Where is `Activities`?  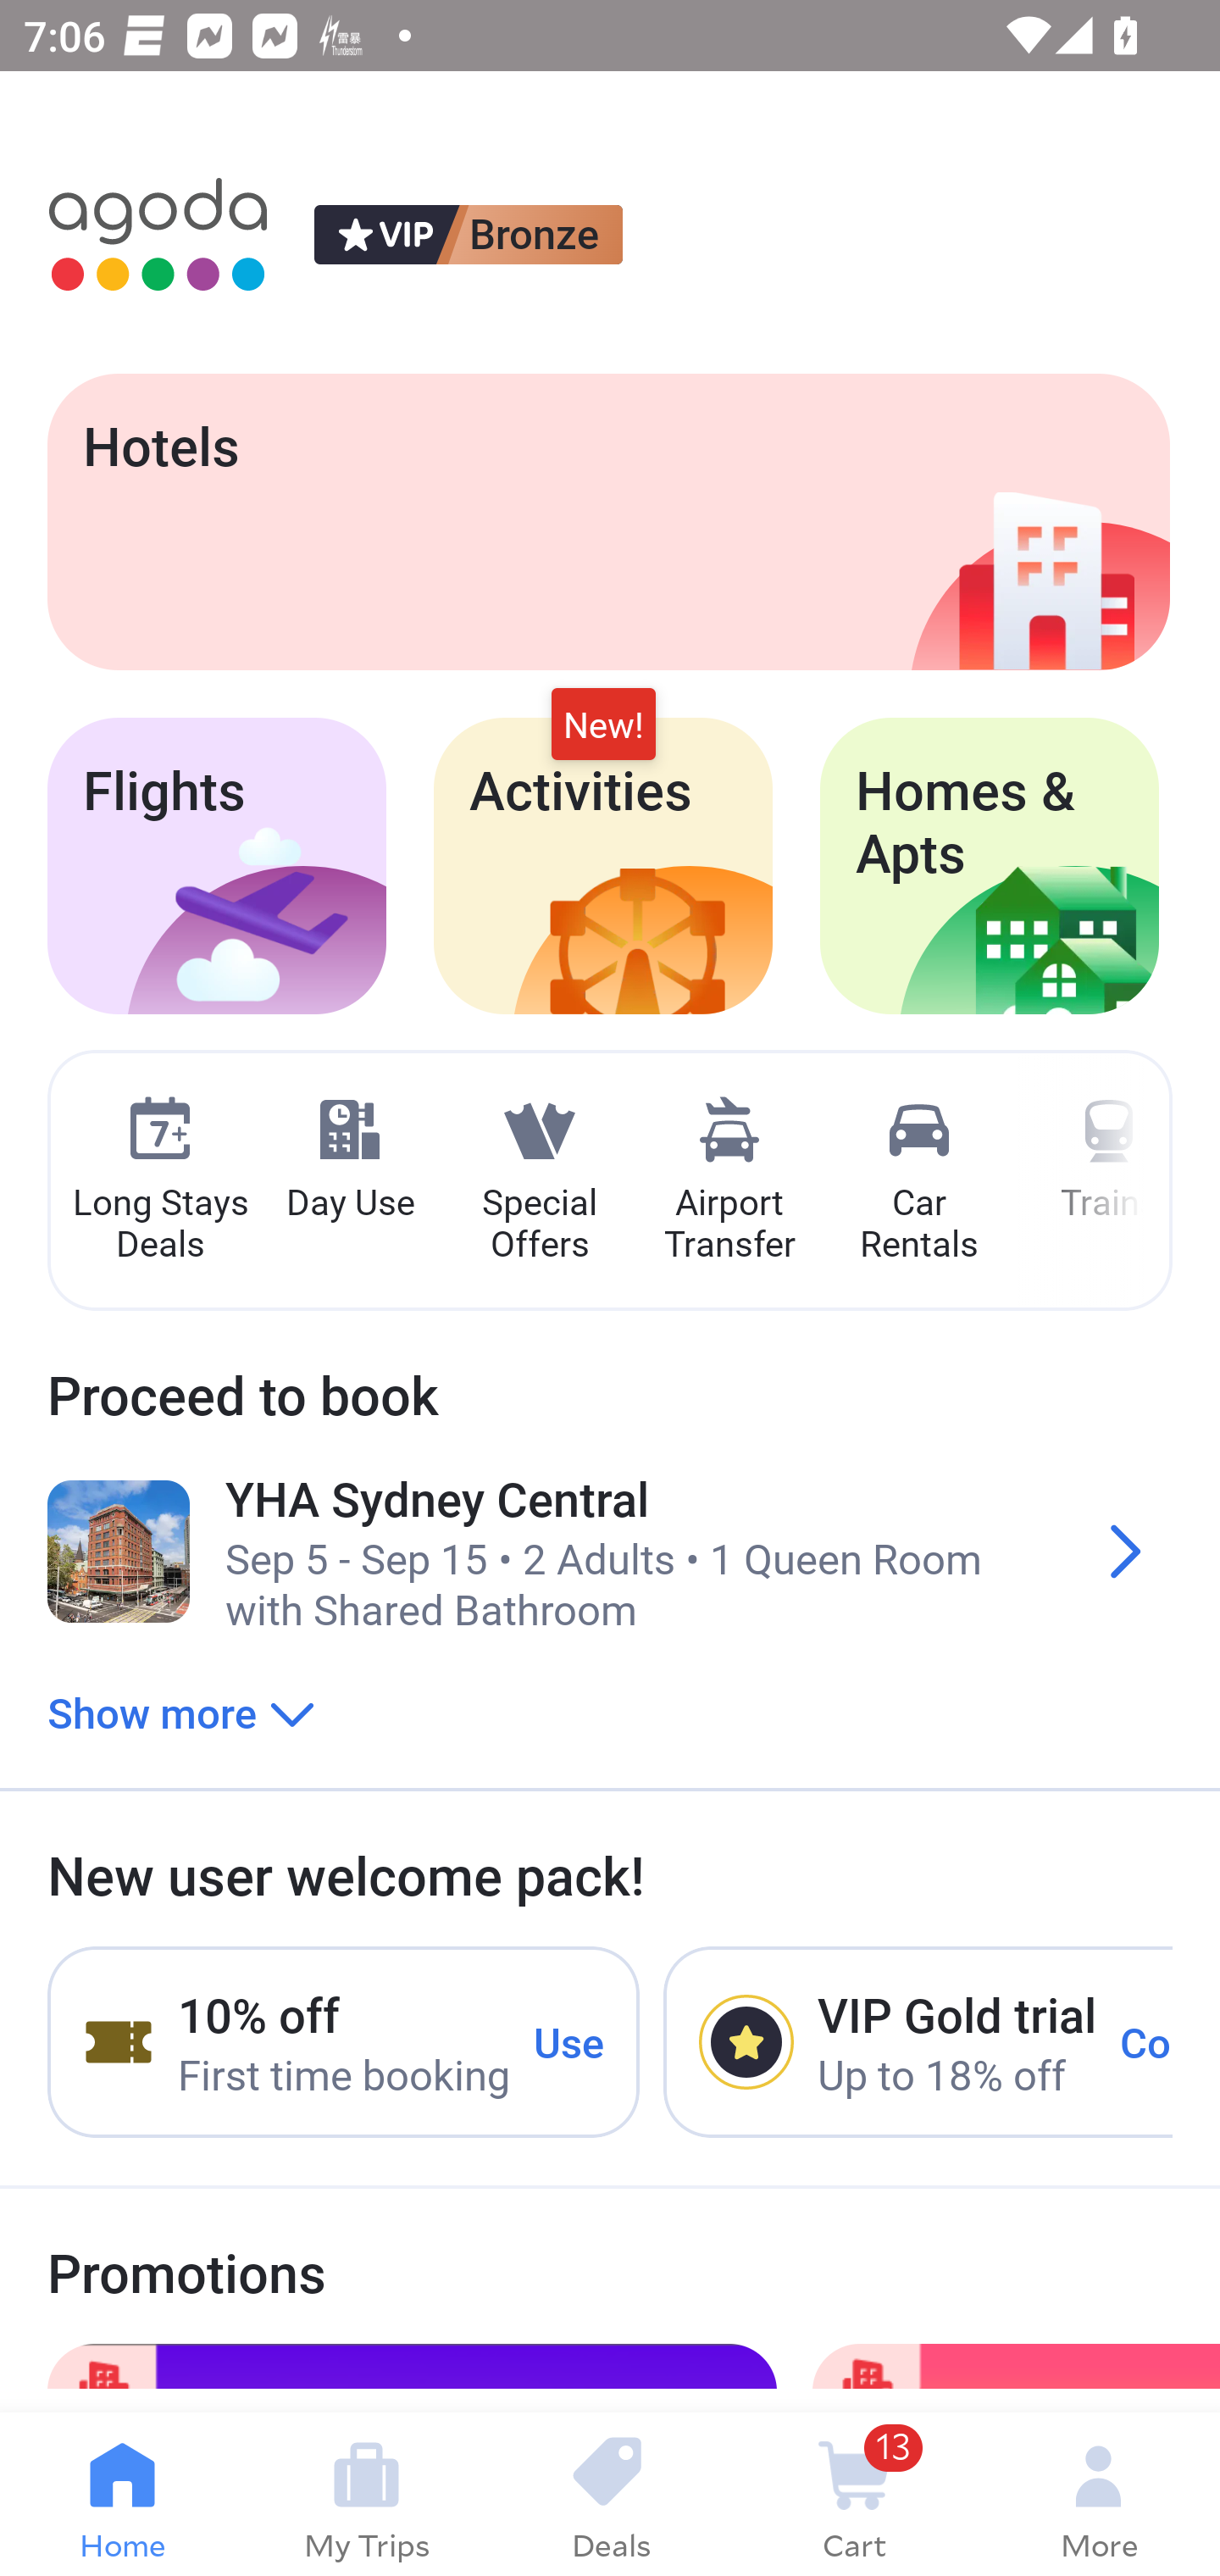 Activities is located at coordinates (603, 866).